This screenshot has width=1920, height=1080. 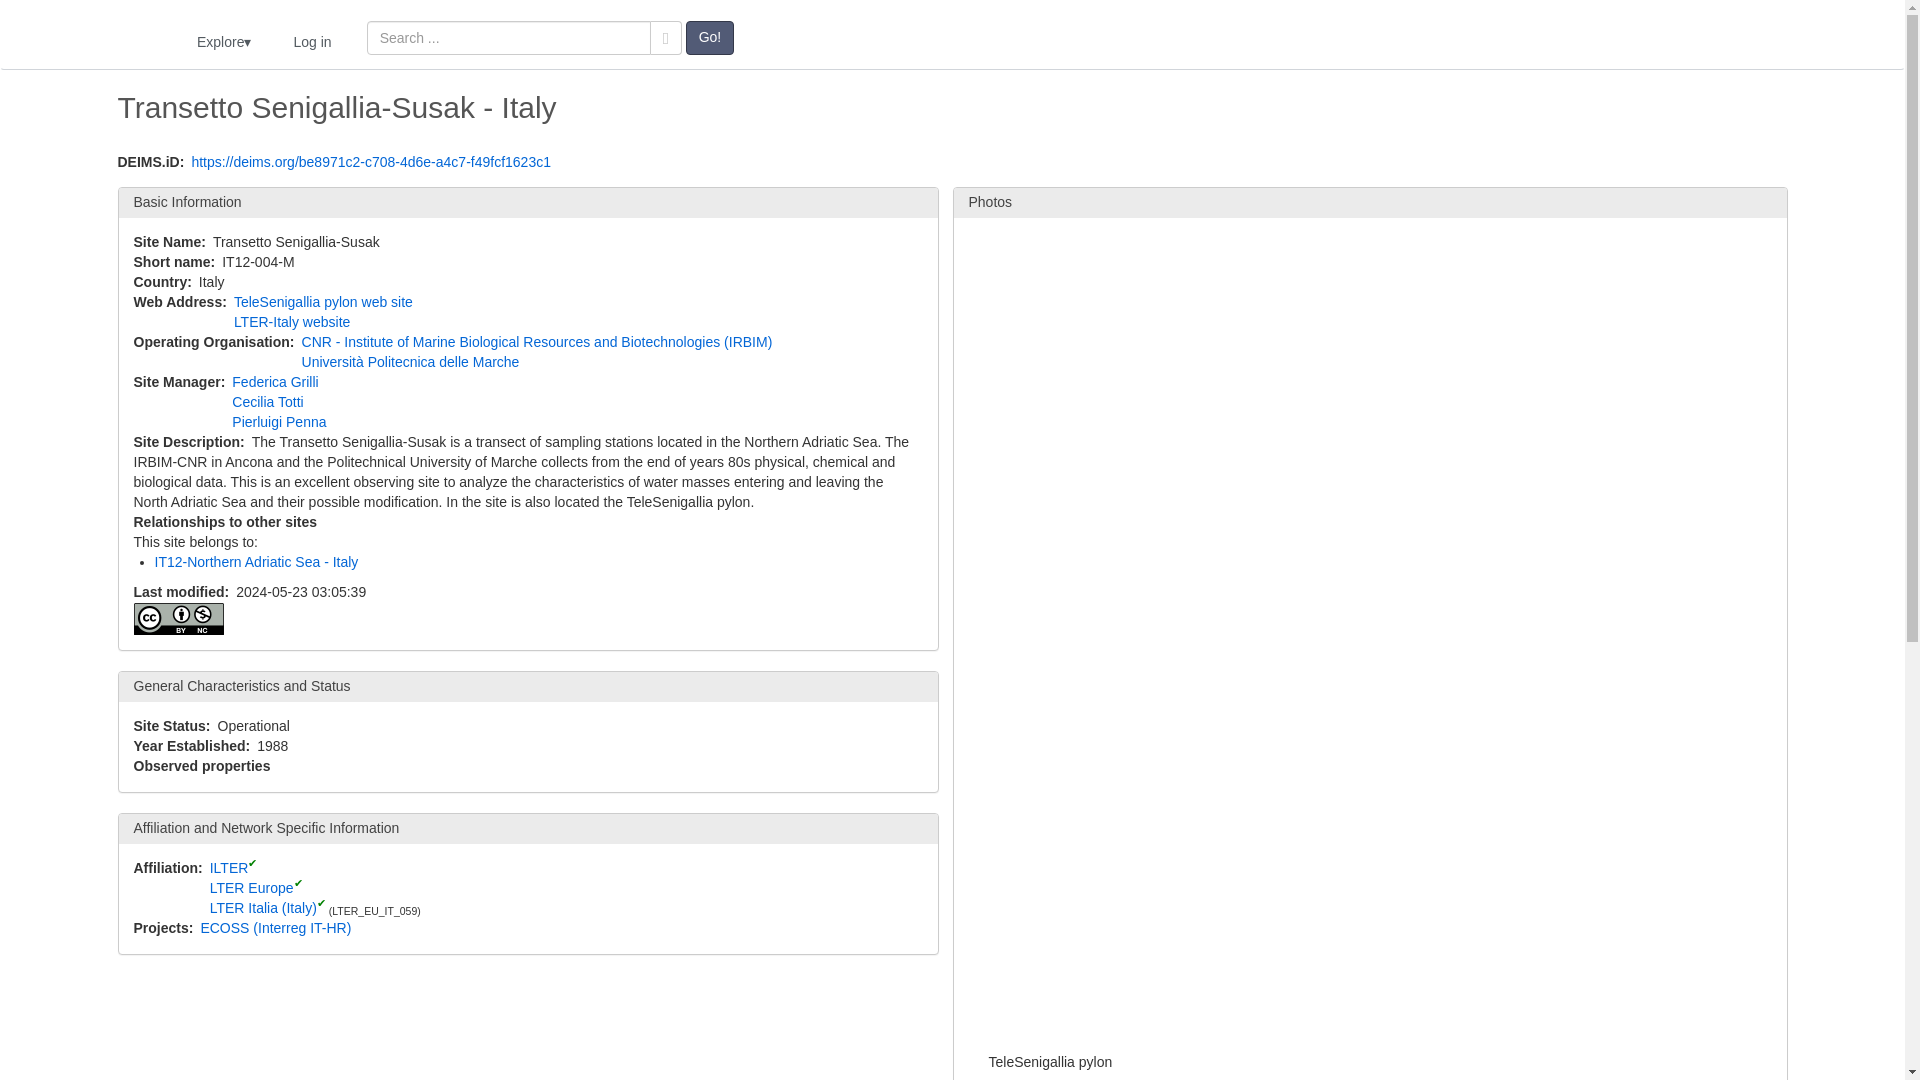 I want to click on Federica Grilli, so click(x=275, y=381).